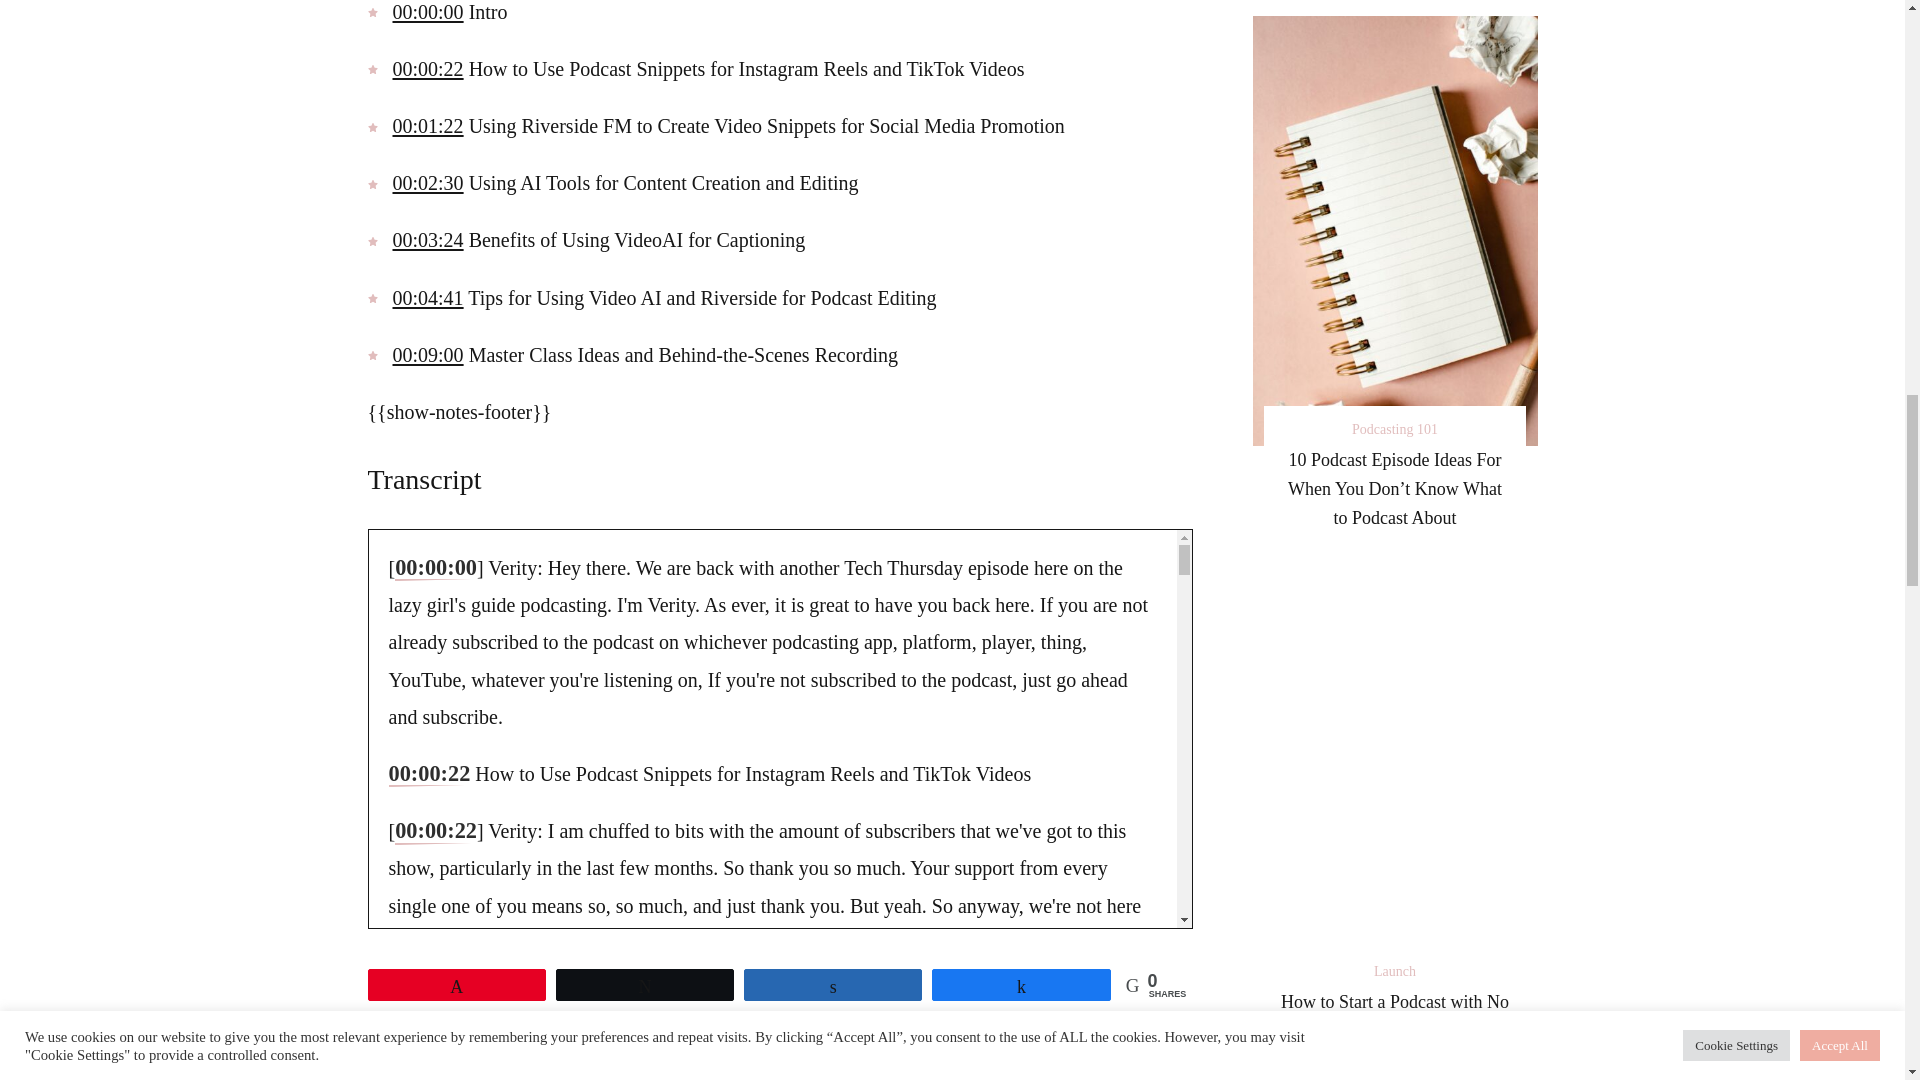  Describe the element at coordinates (436, 1001) in the screenshot. I see `00:00:42` at that location.